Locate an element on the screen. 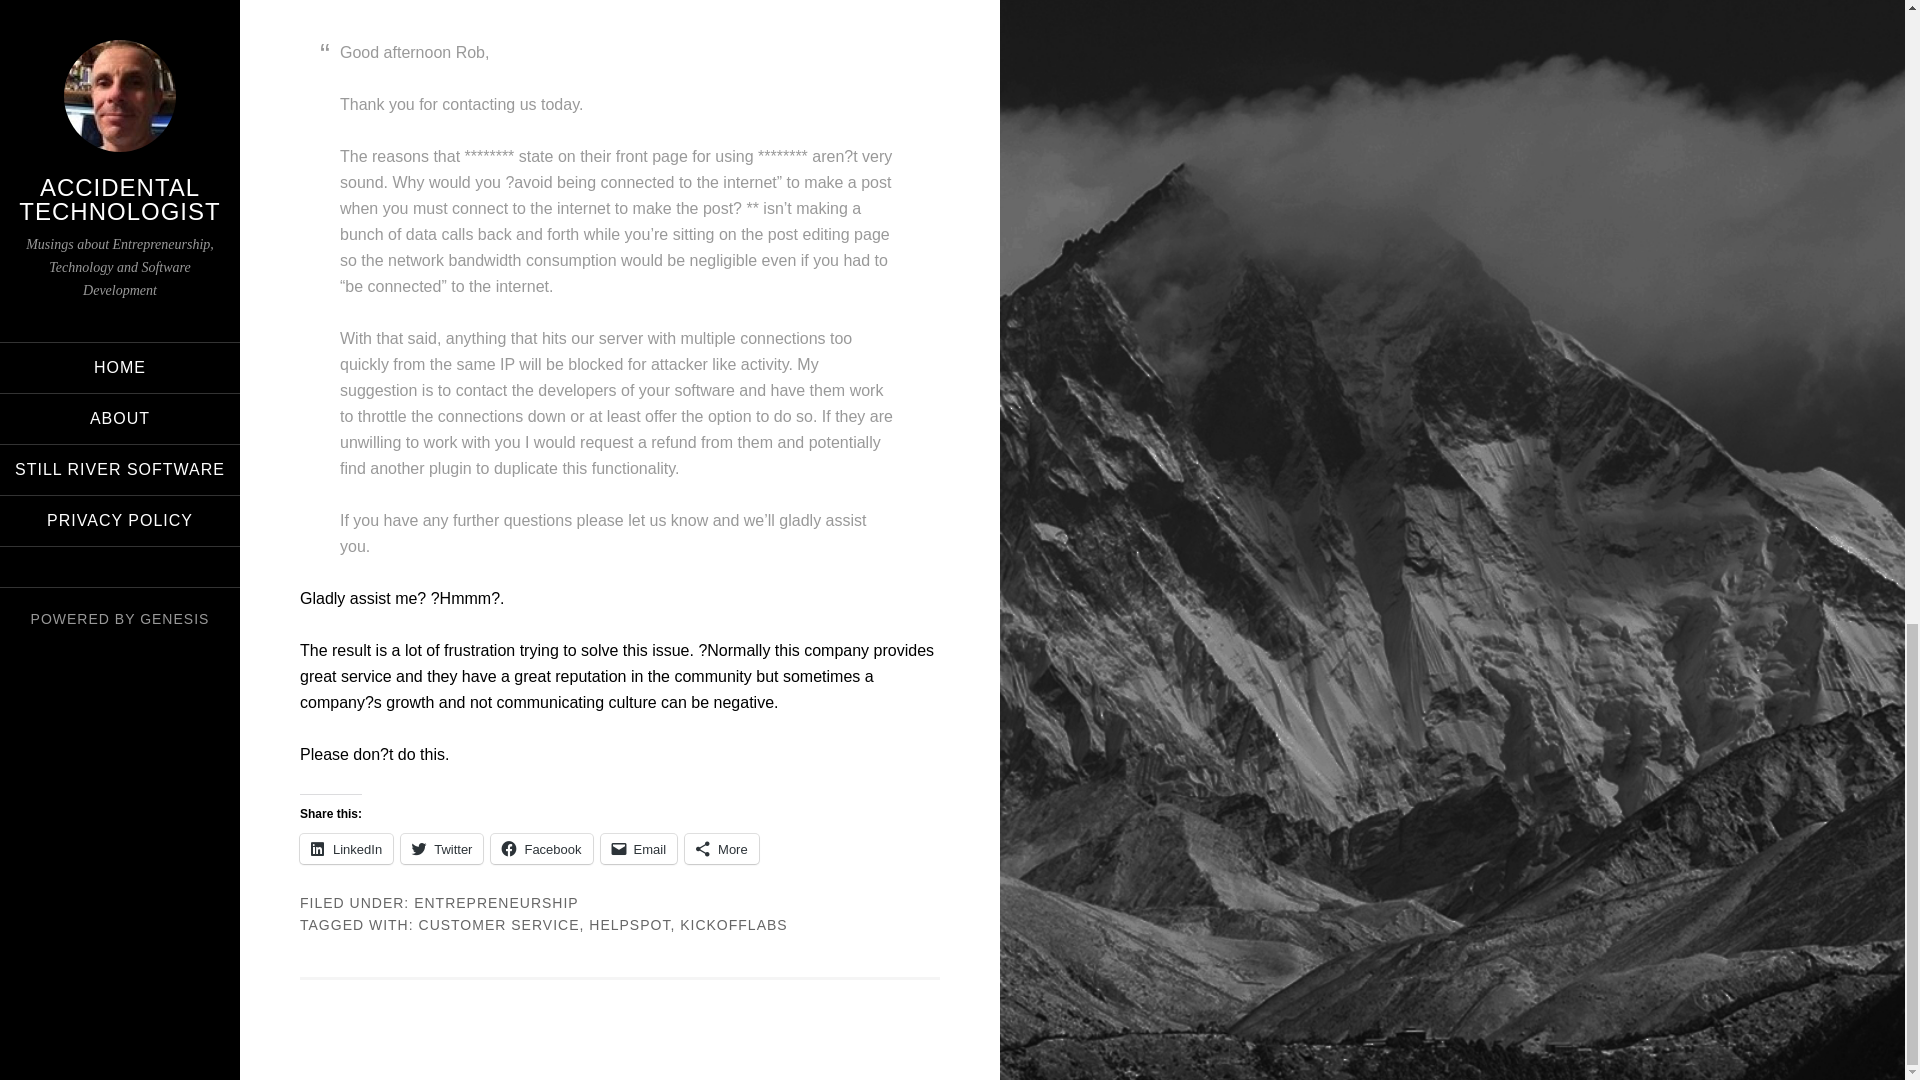 The image size is (1920, 1080). CUSTOMER SERVICE is located at coordinates (498, 924).